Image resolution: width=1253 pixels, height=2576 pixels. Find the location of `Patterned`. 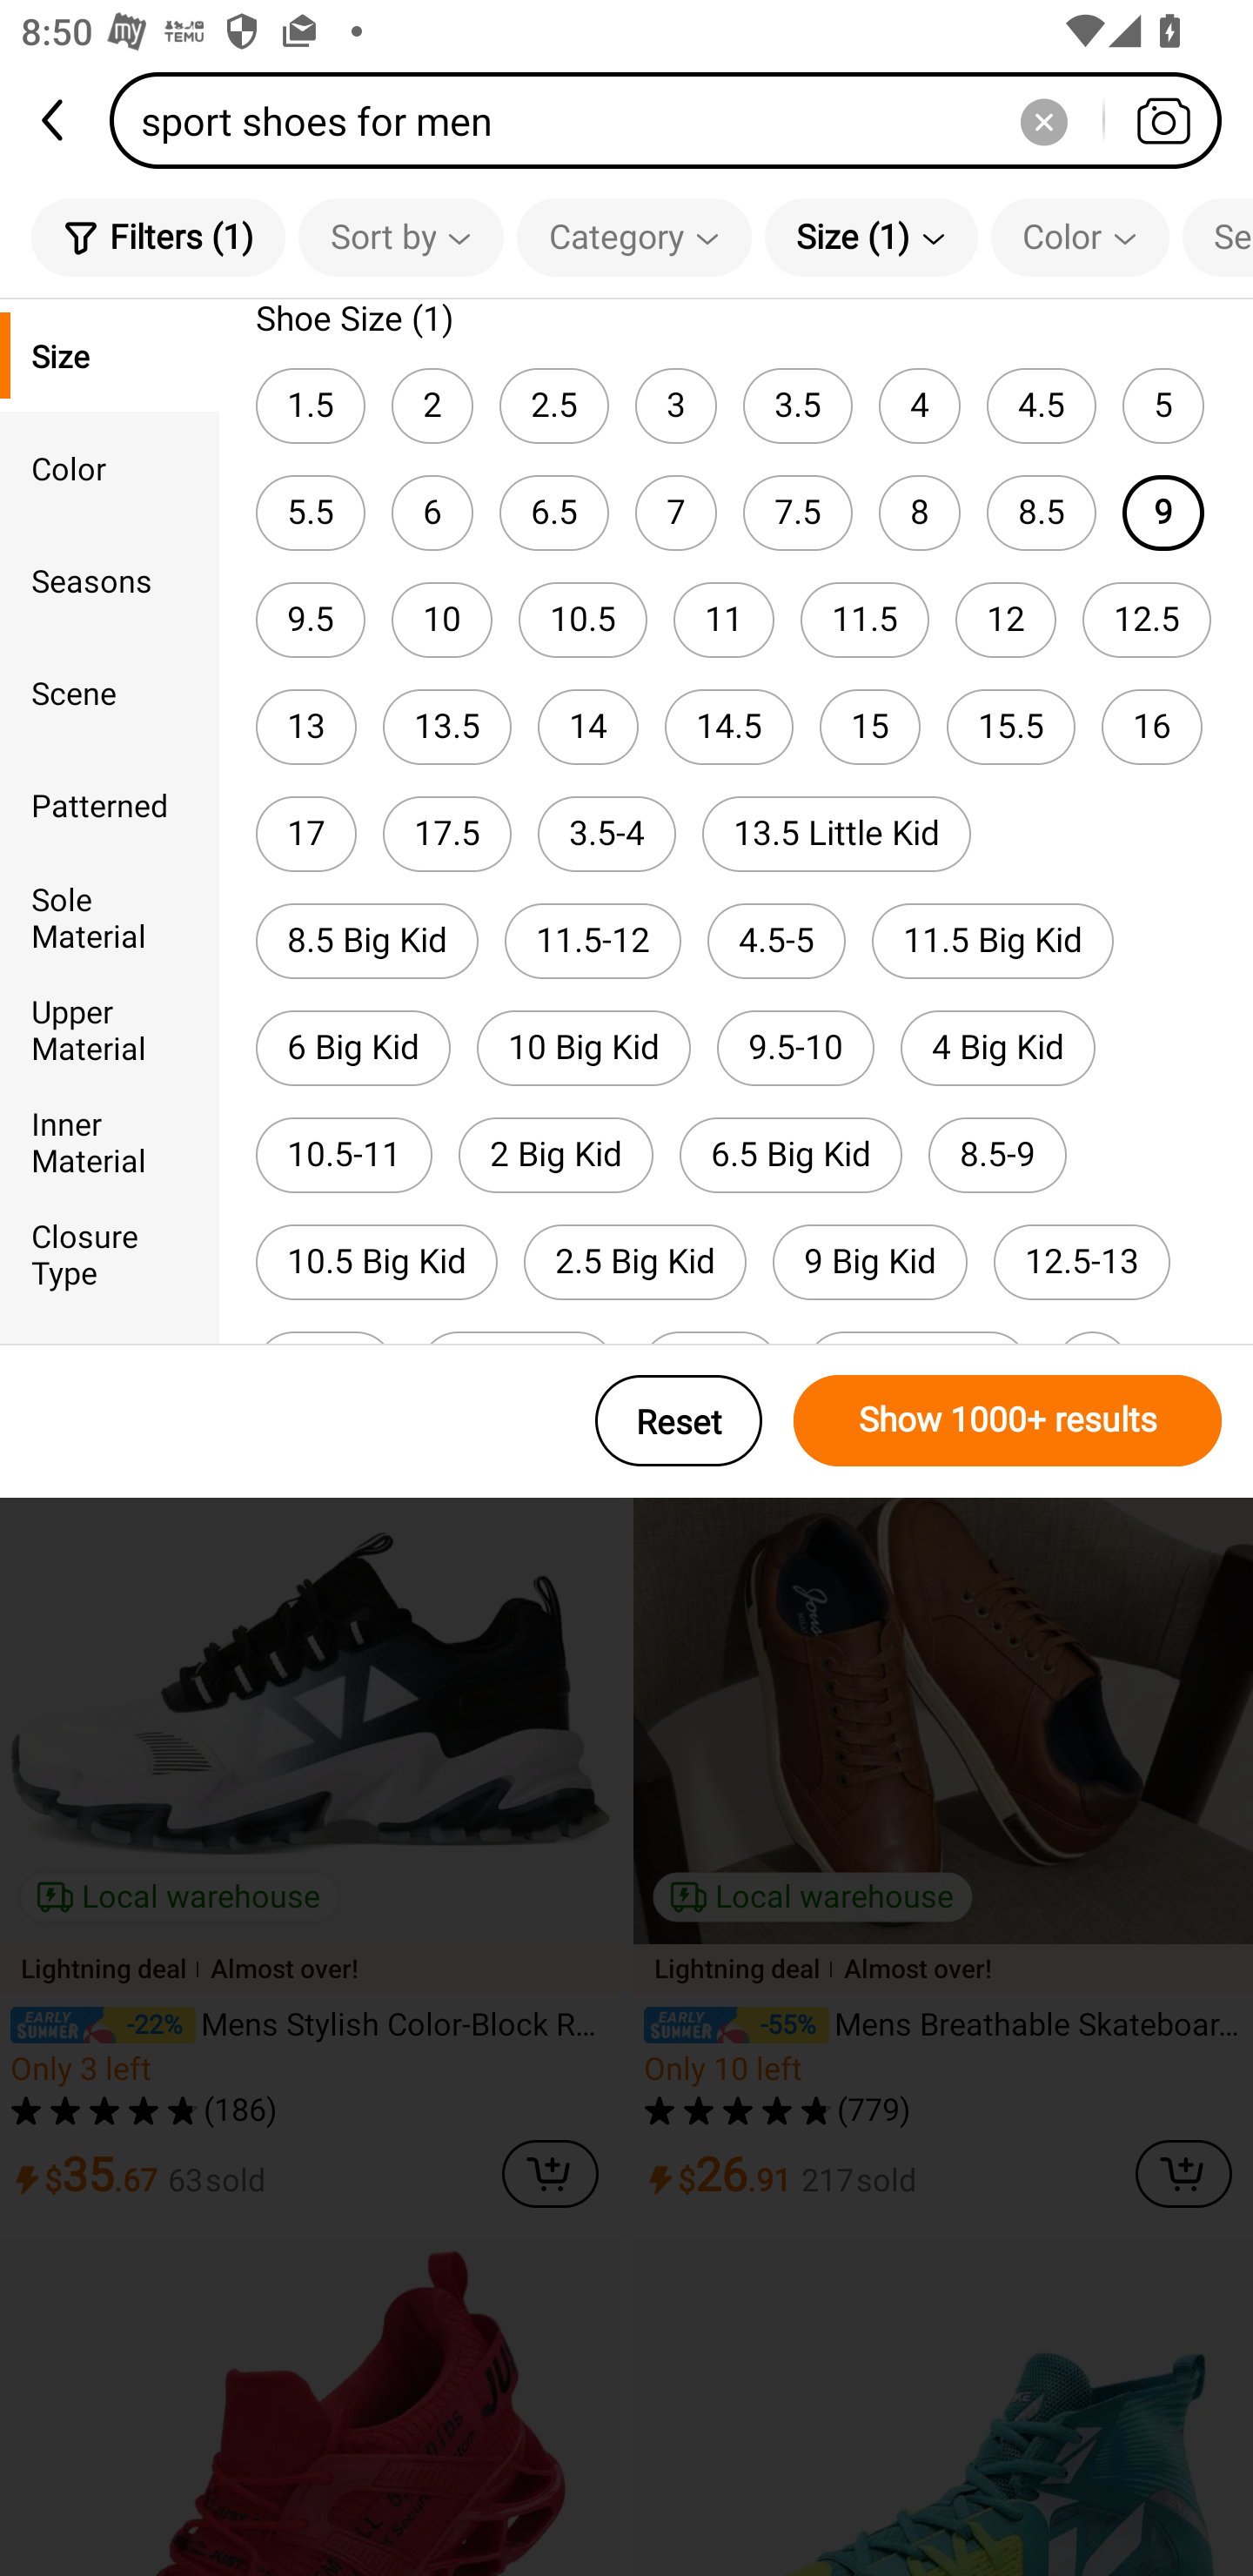

Patterned is located at coordinates (110, 804).